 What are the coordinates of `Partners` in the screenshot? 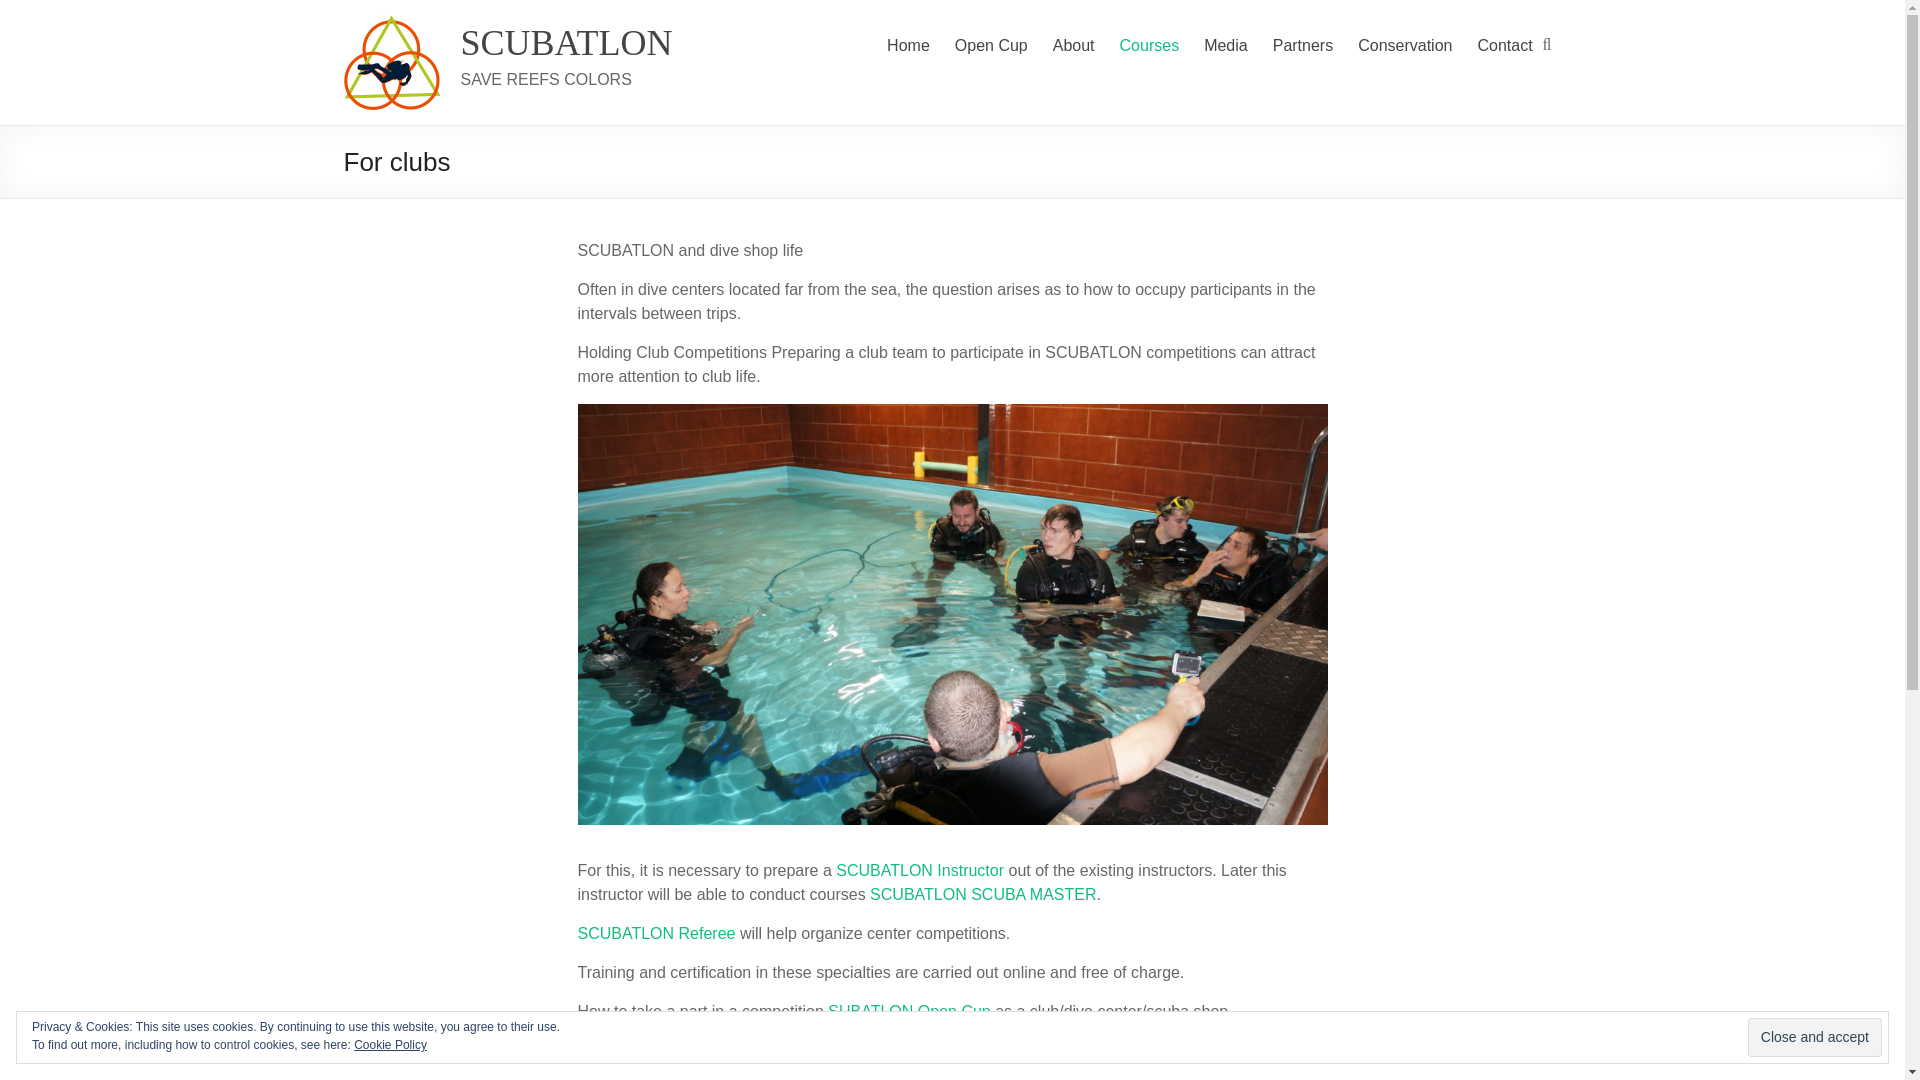 It's located at (1302, 46).